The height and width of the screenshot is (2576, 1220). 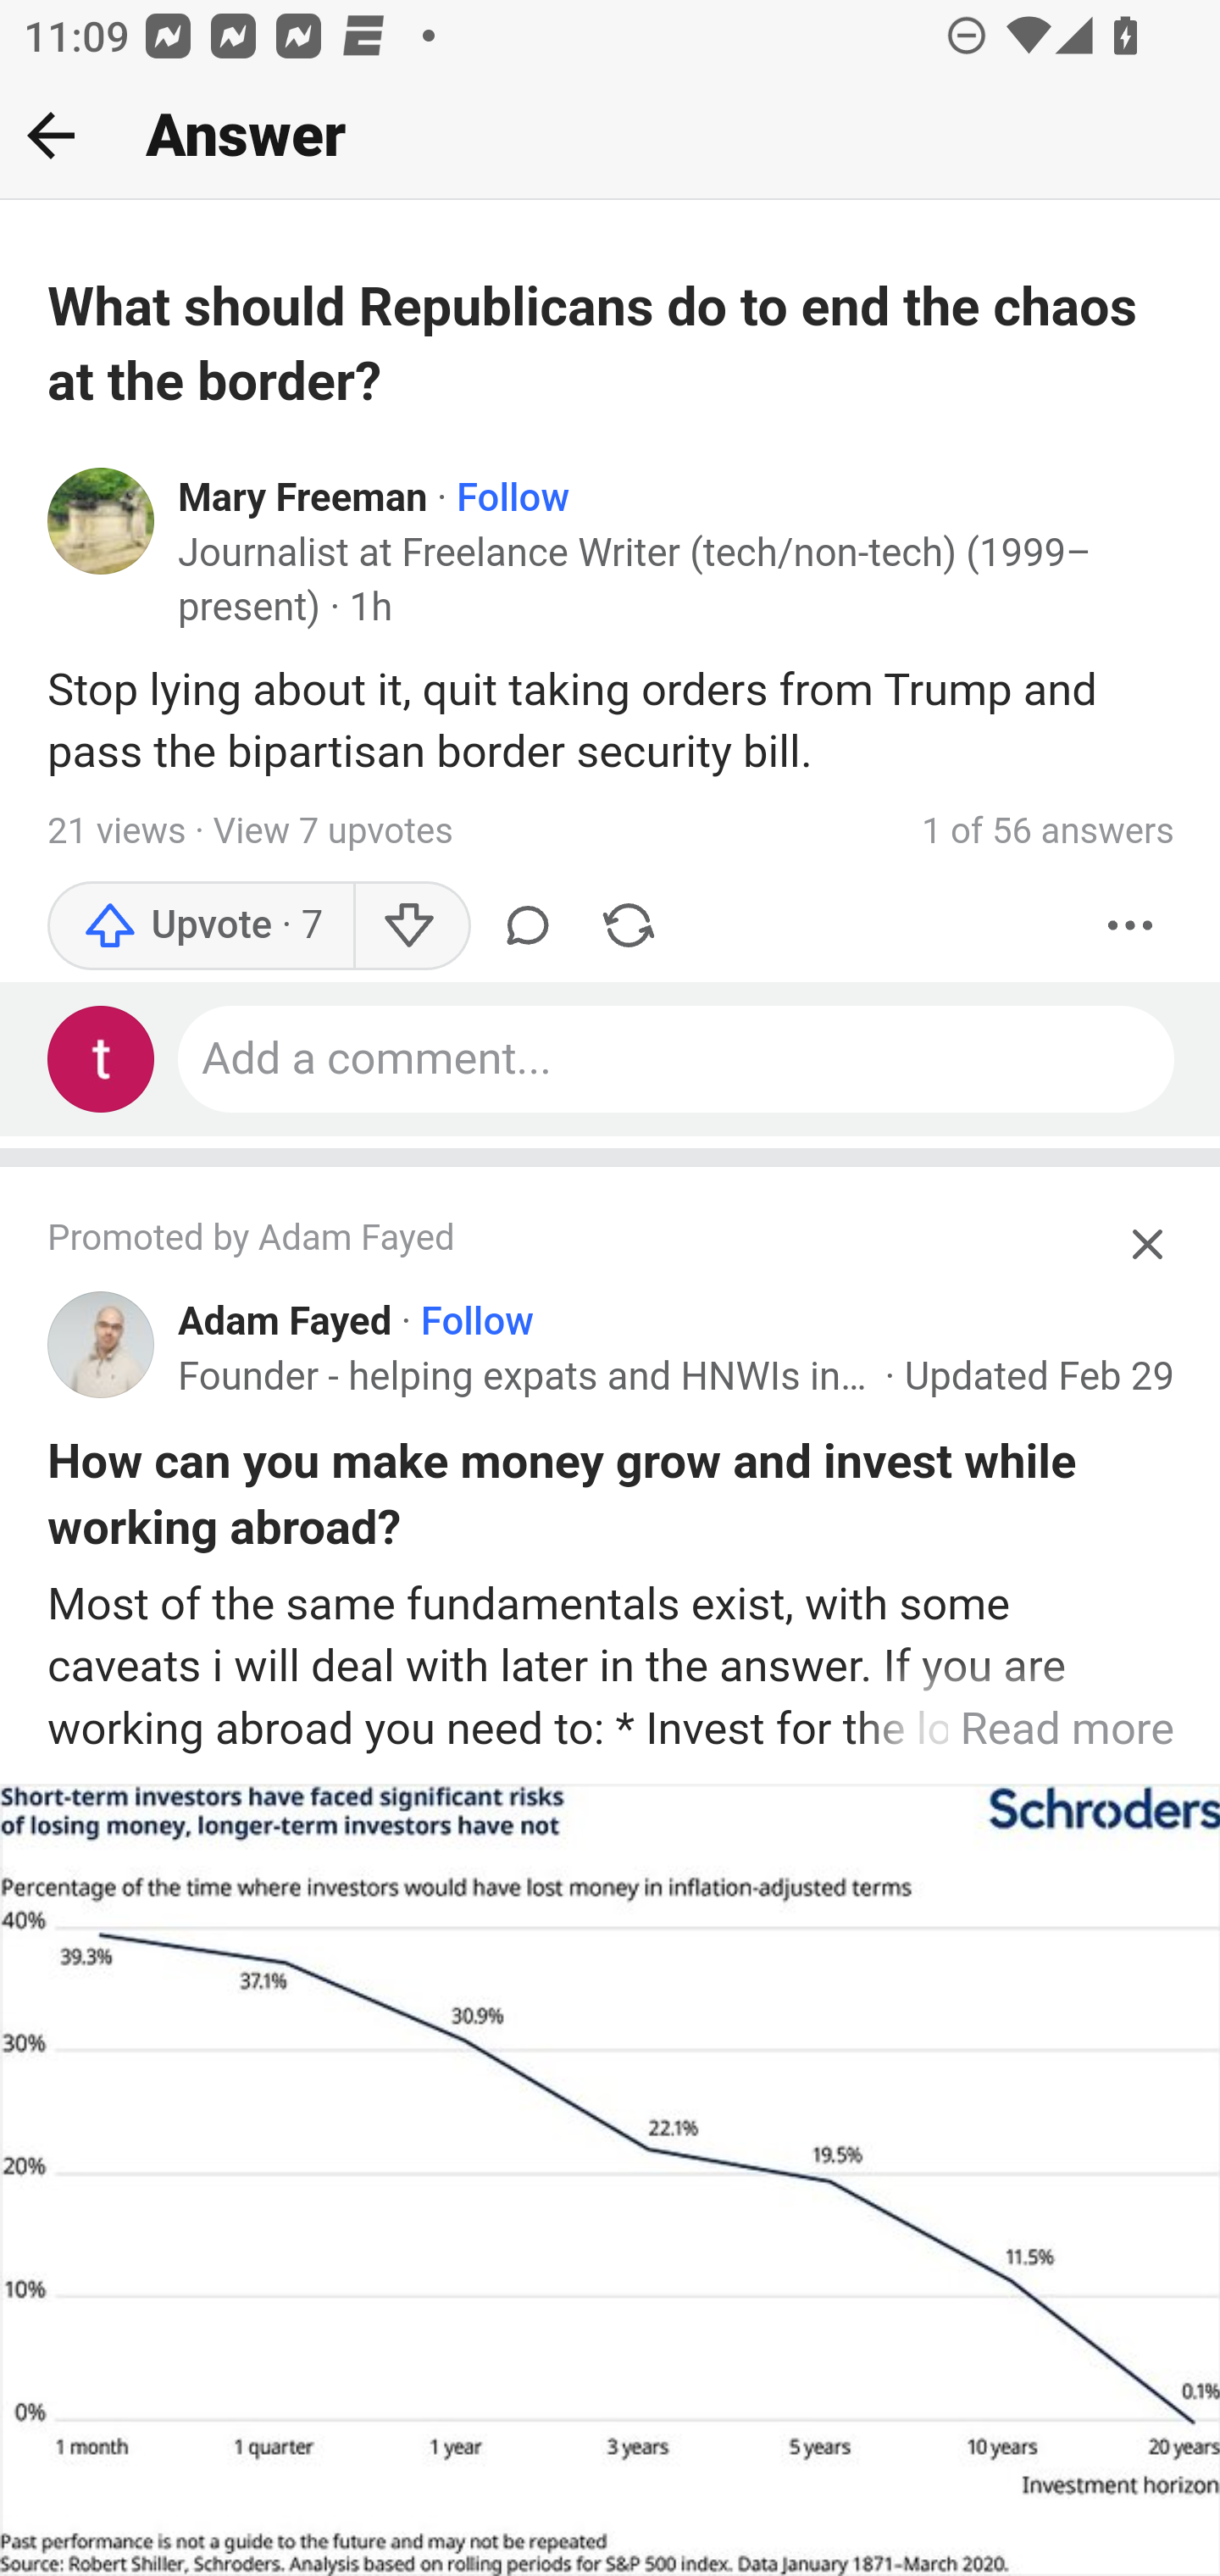 What do you see at coordinates (331, 830) in the screenshot?
I see `View 7 upvotes` at bounding box center [331, 830].